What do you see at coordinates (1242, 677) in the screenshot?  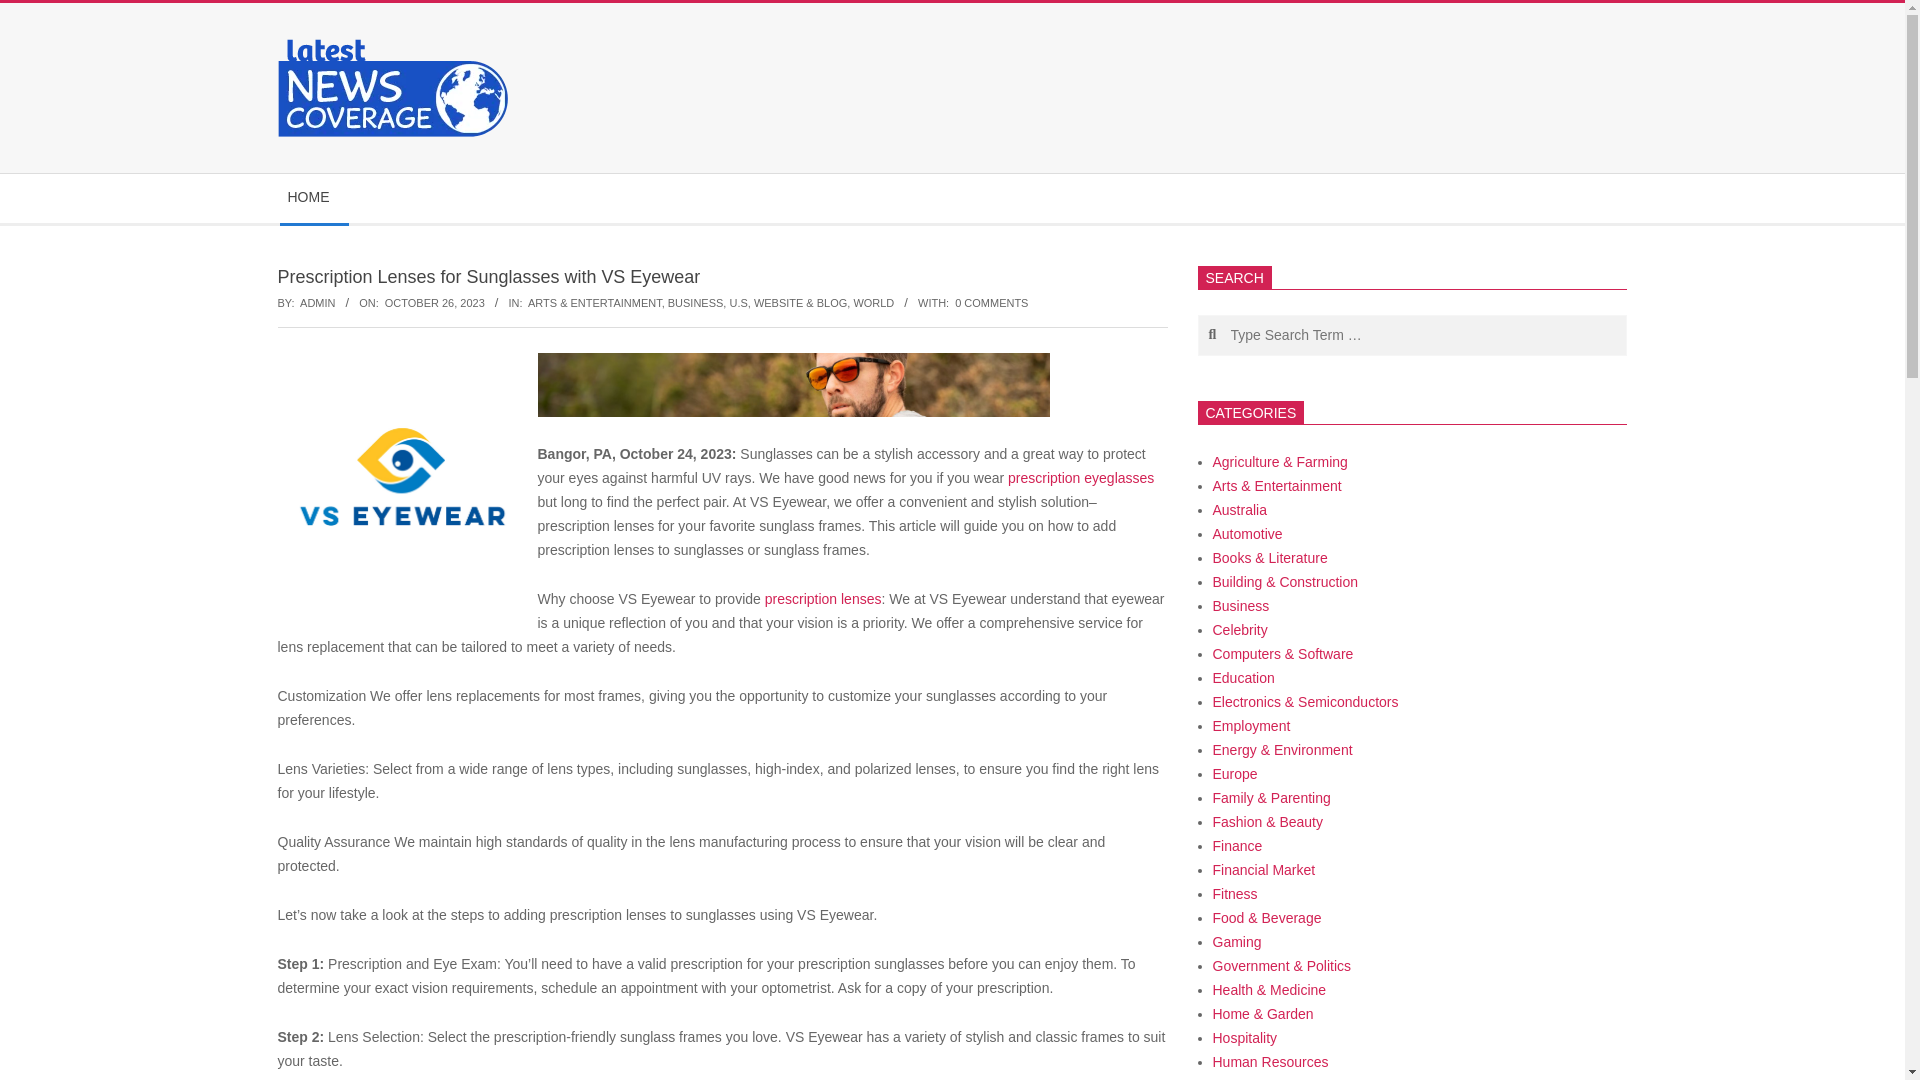 I see `Education` at bounding box center [1242, 677].